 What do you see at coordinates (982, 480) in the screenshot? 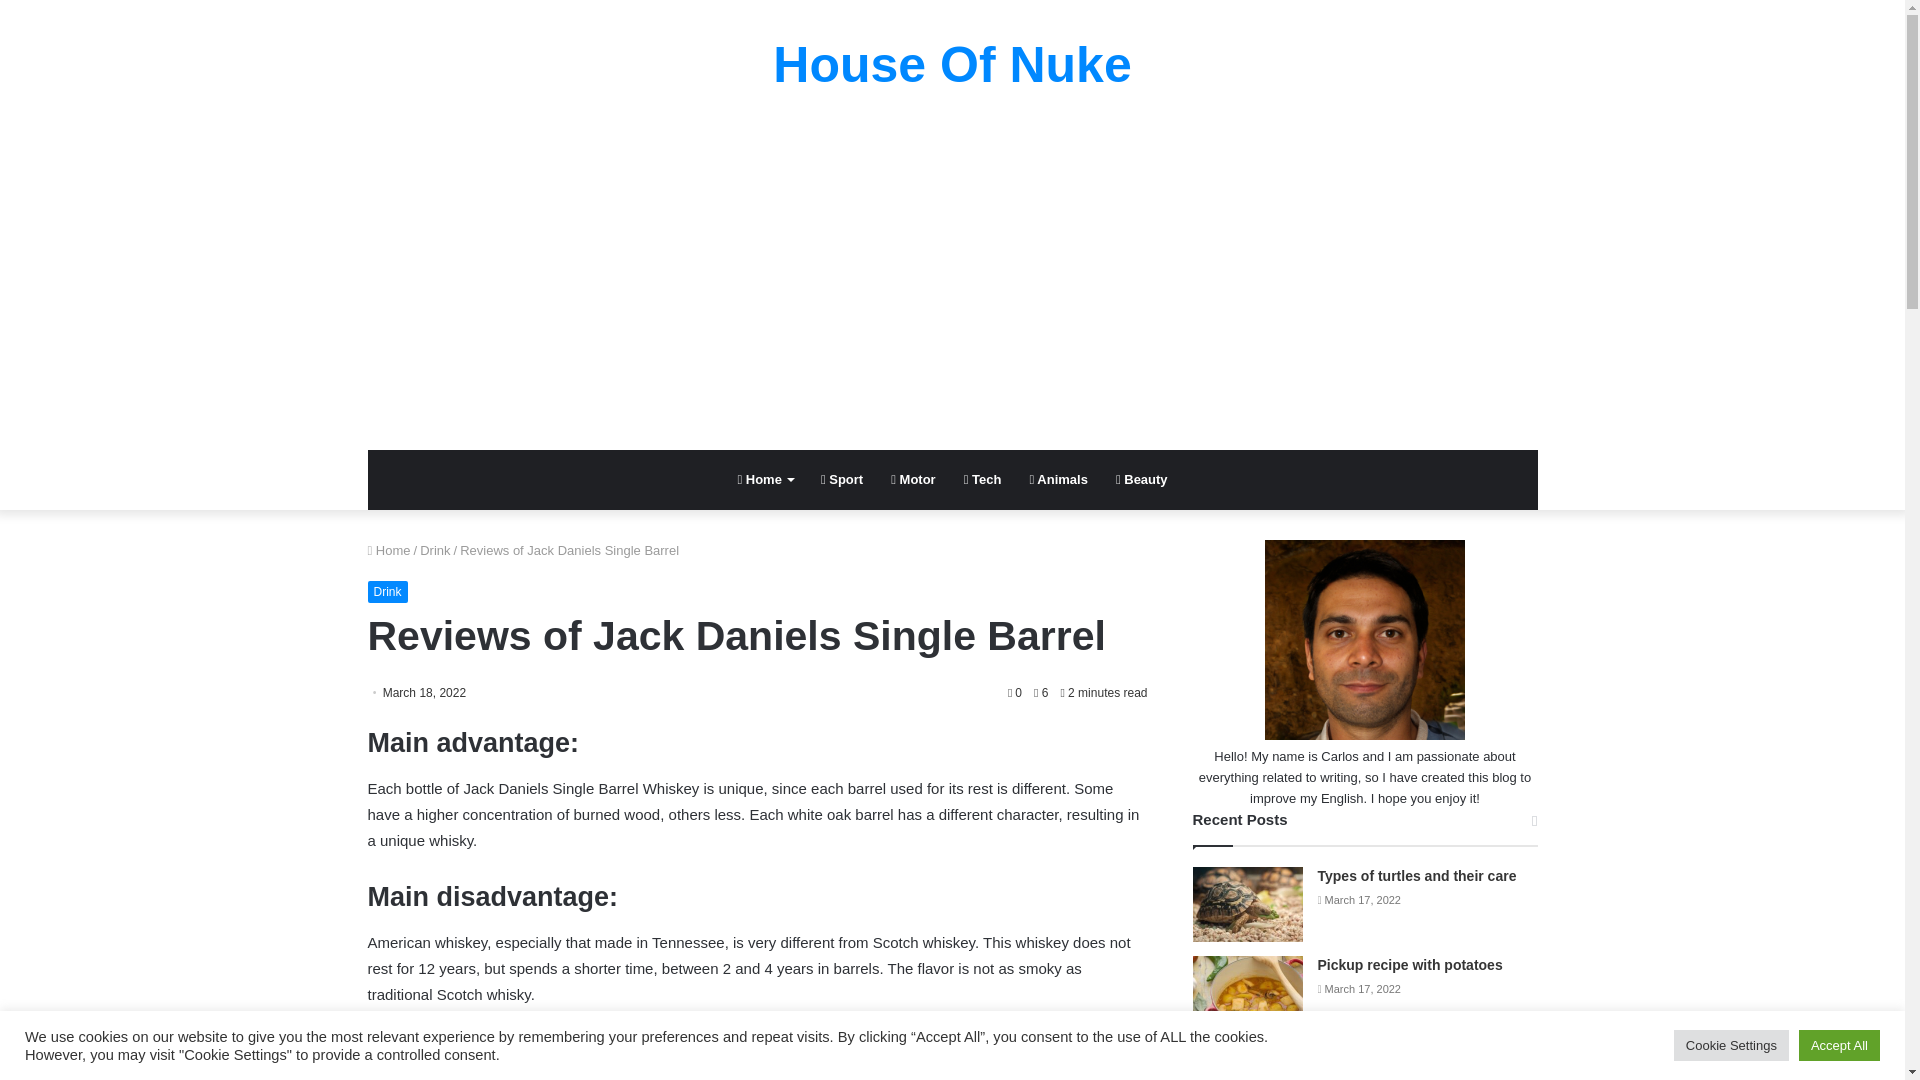
I see `Tech` at bounding box center [982, 480].